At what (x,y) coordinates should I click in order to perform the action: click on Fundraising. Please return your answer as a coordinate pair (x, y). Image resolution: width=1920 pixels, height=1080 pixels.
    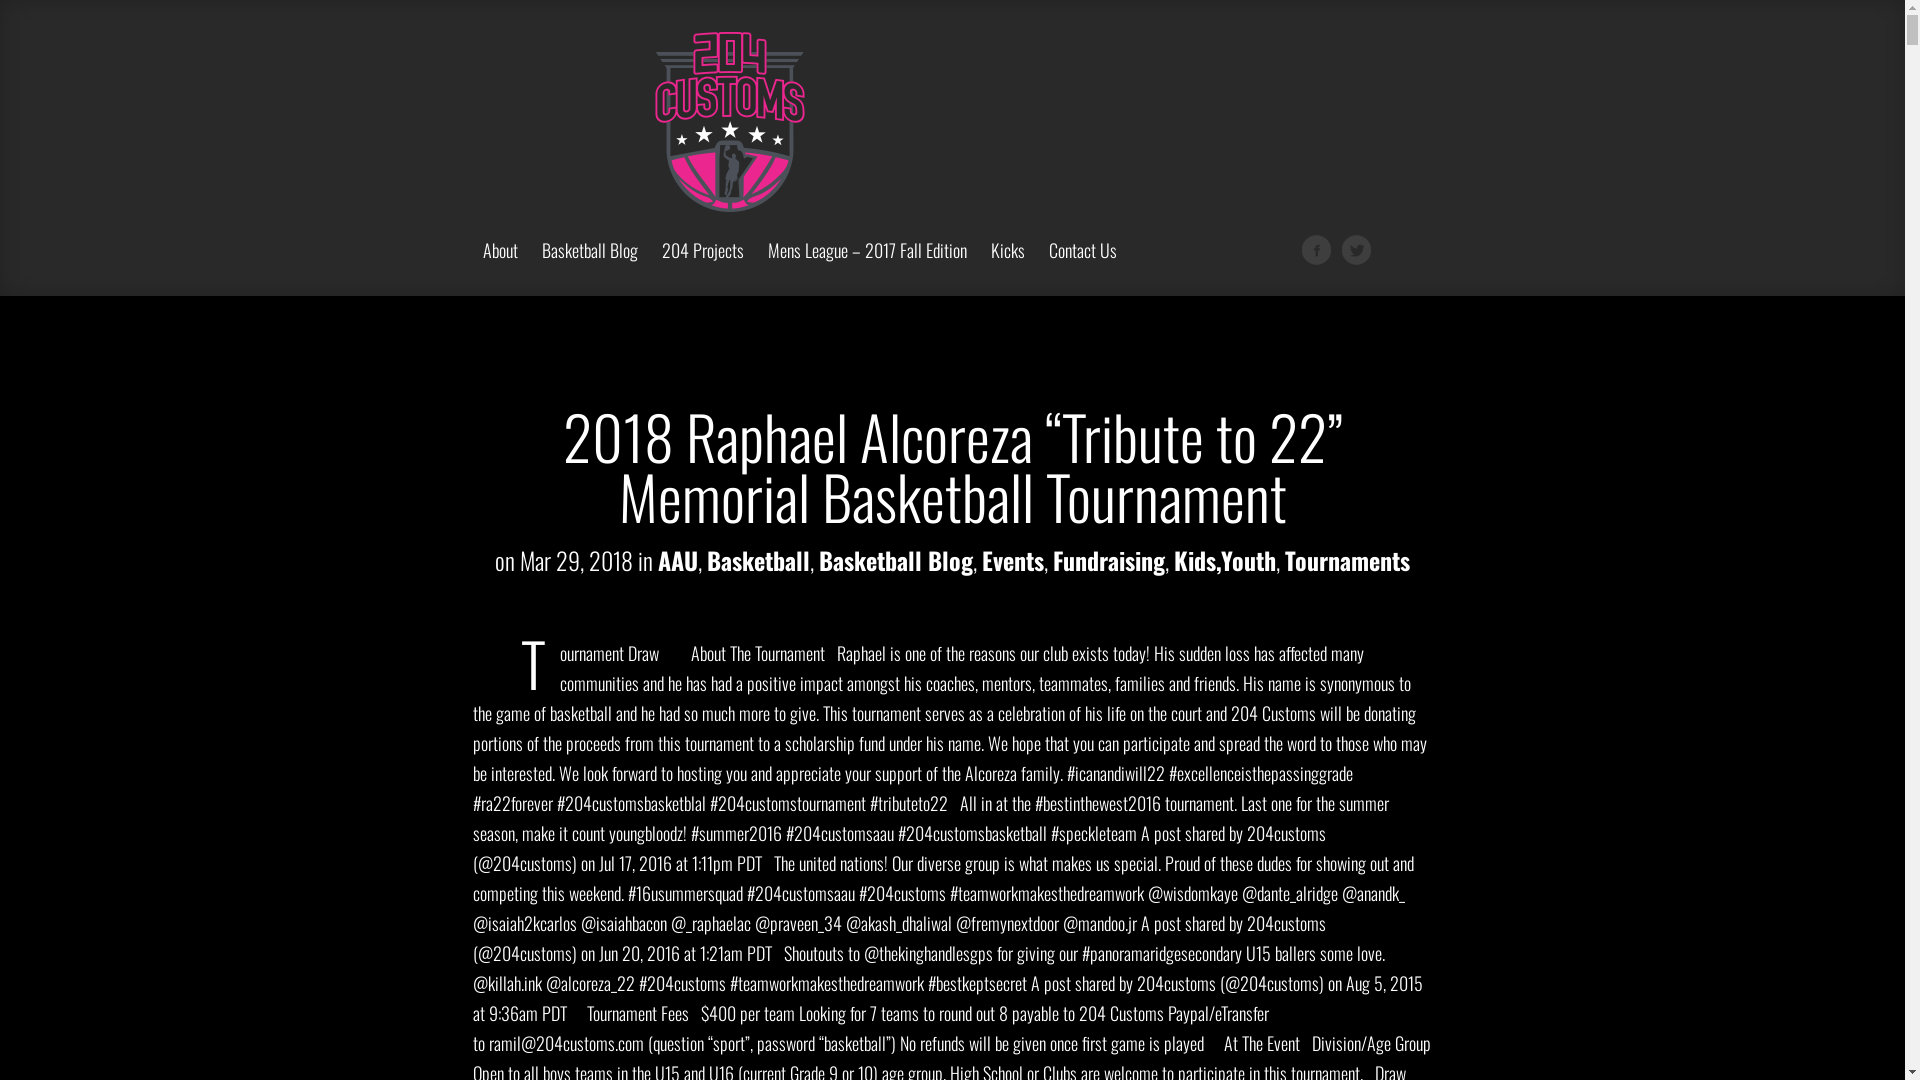
    Looking at the image, I should click on (1109, 560).